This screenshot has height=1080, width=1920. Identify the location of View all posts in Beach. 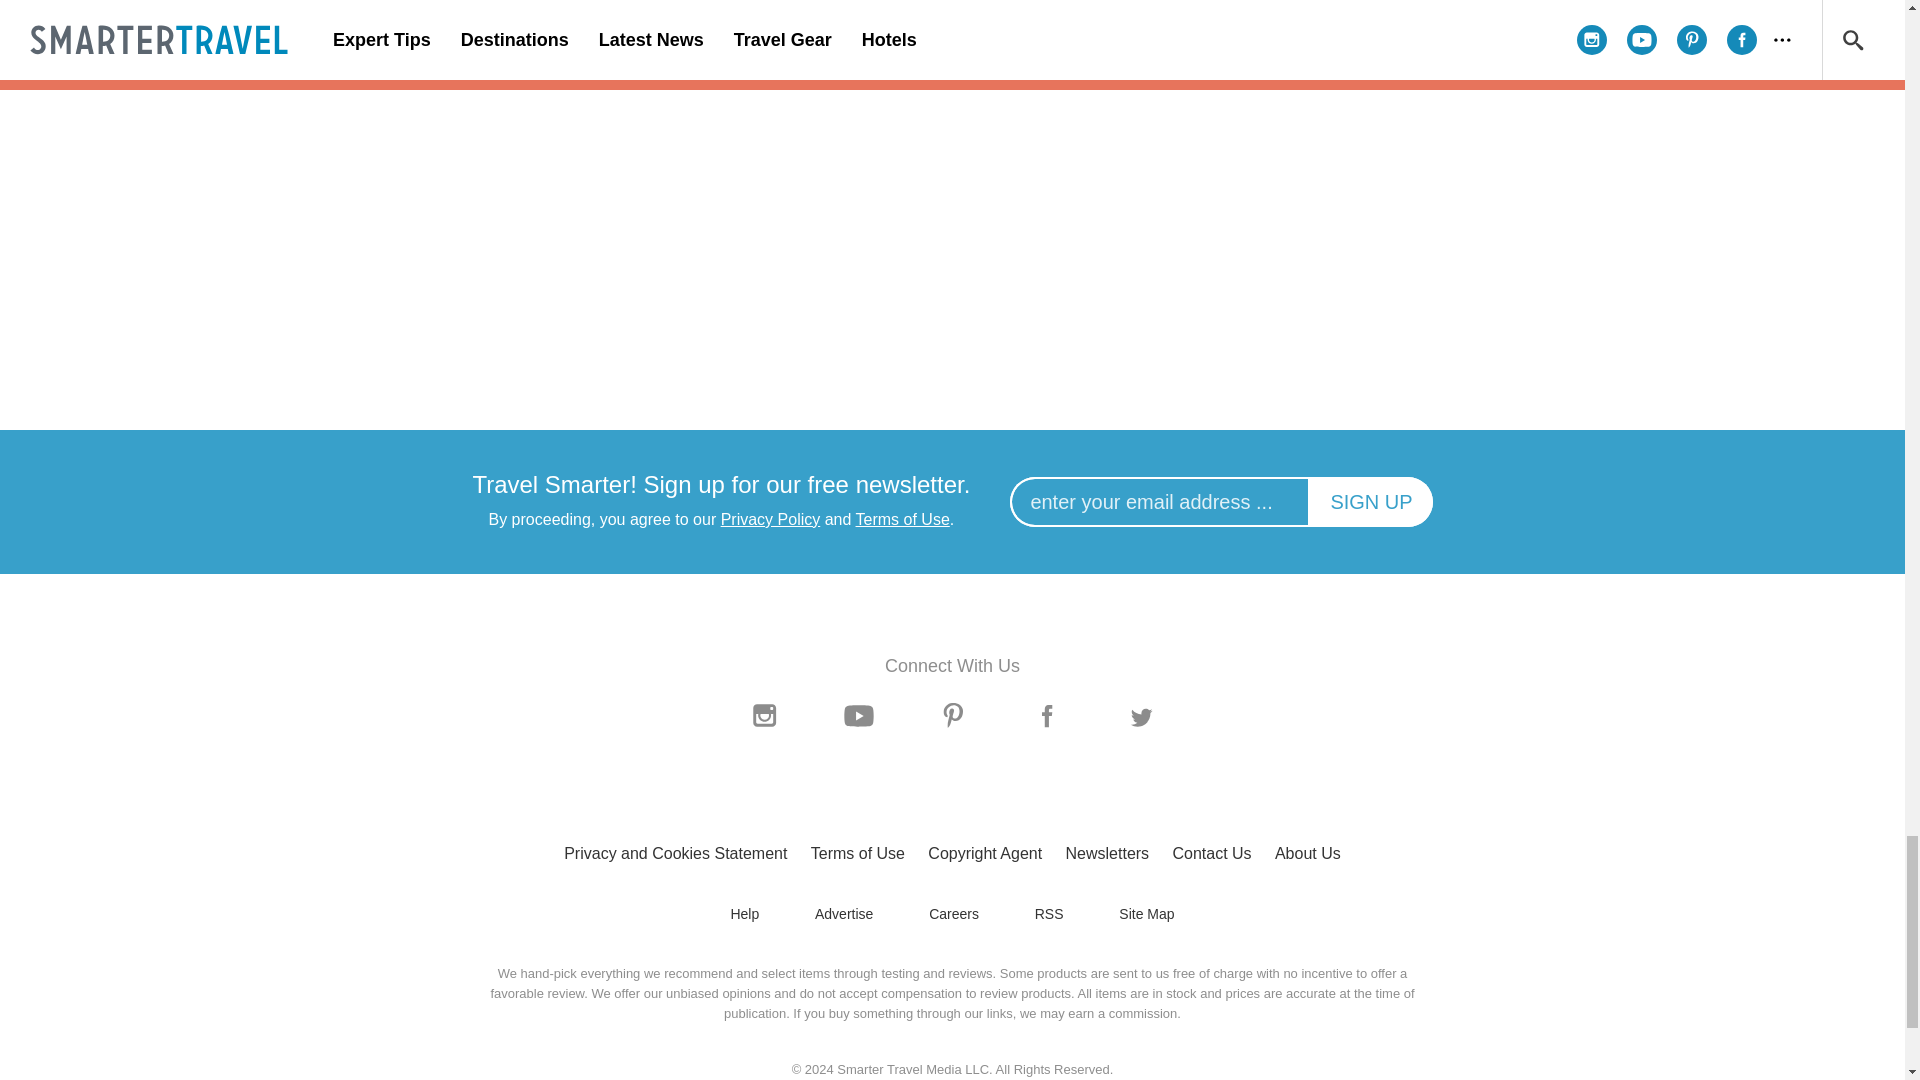
(952, 104).